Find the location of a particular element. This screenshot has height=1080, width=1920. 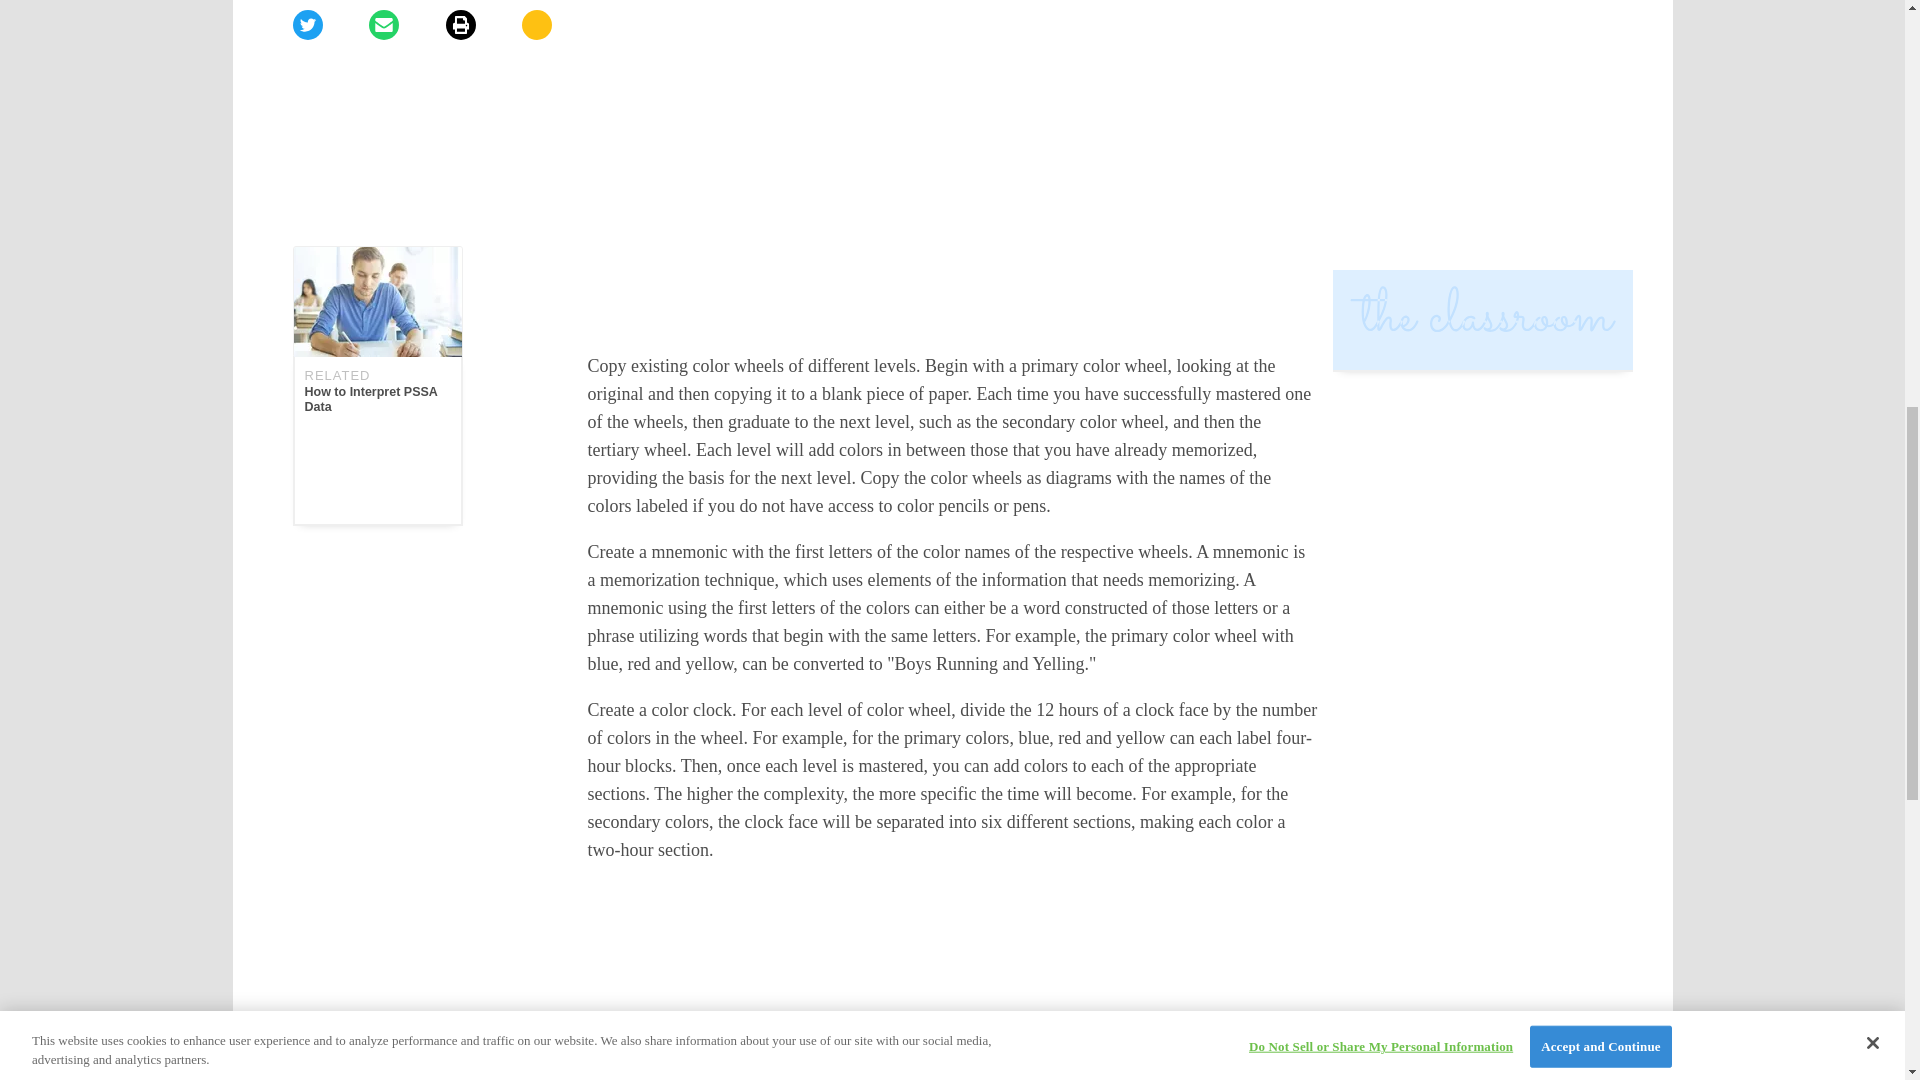

3rd party ad content is located at coordinates (952, 982).